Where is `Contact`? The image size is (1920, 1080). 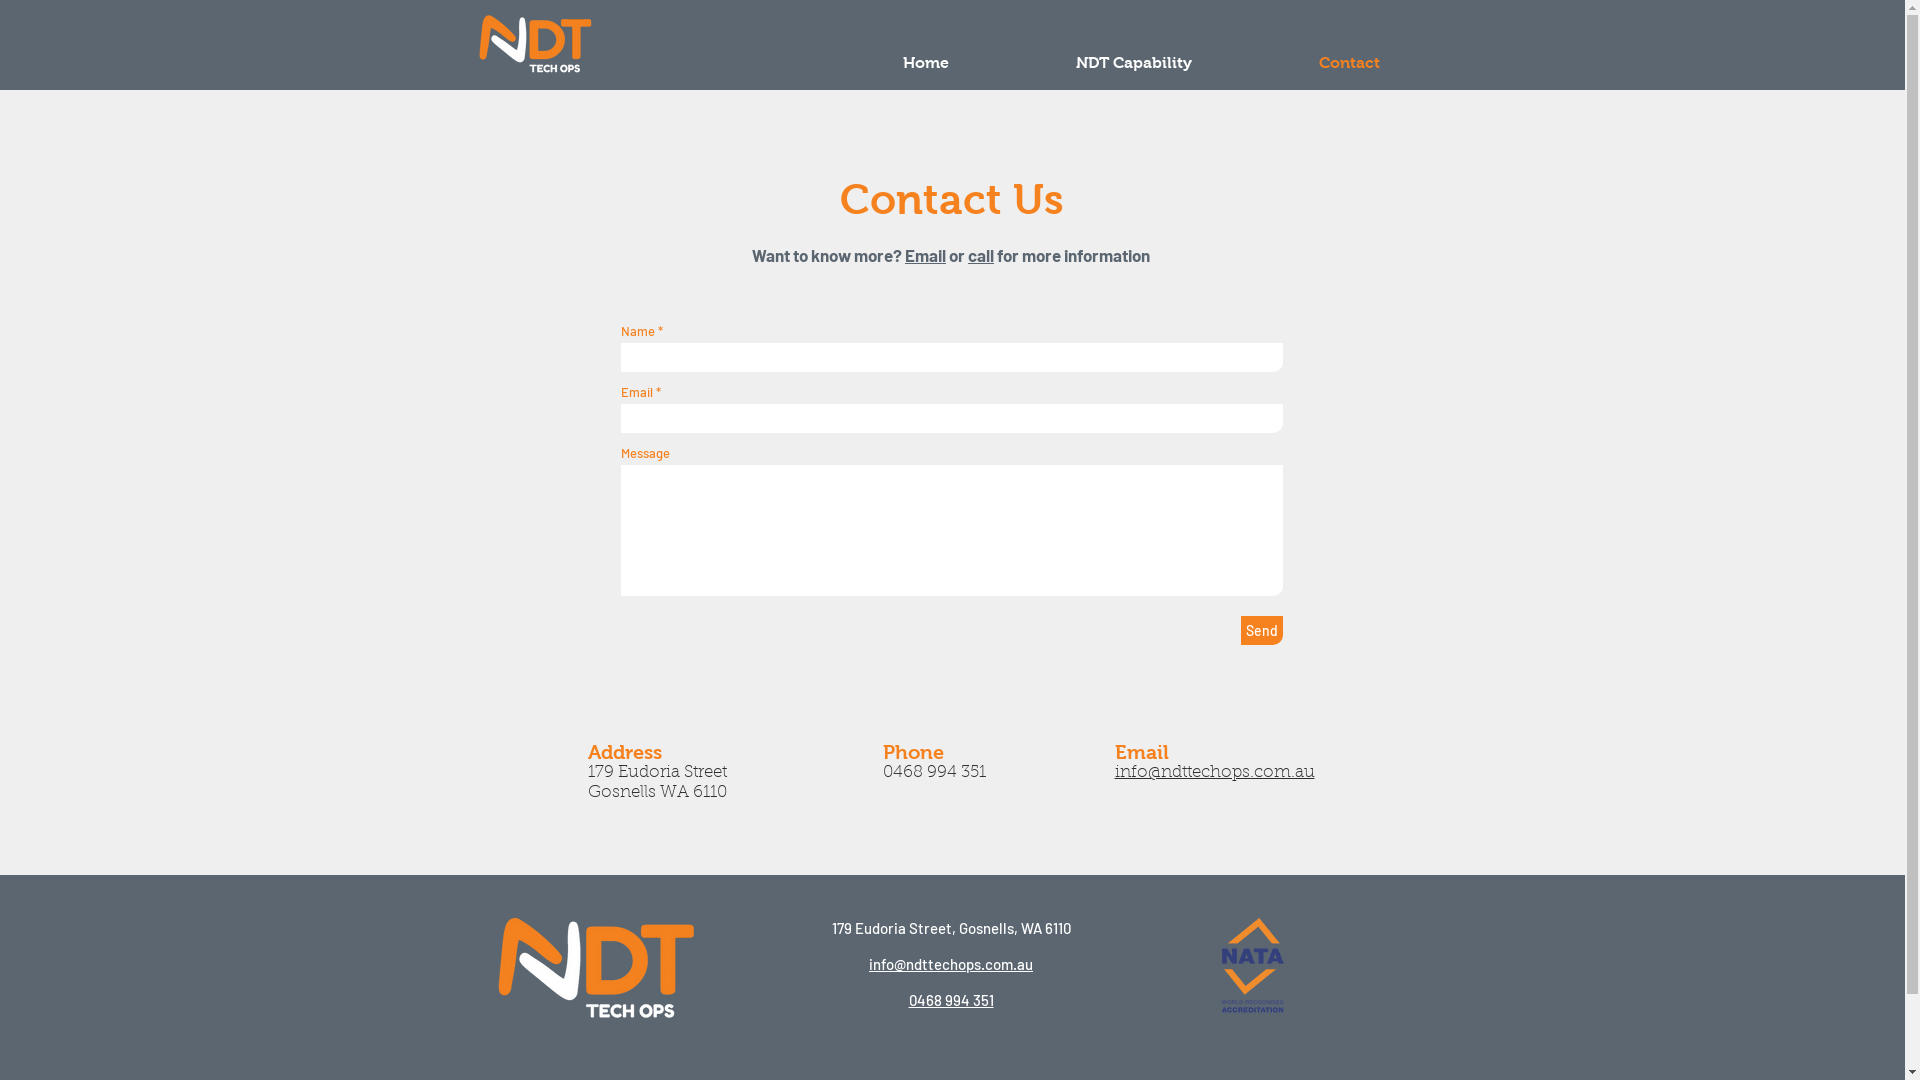
Contact is located at coordinates (1350, 62).